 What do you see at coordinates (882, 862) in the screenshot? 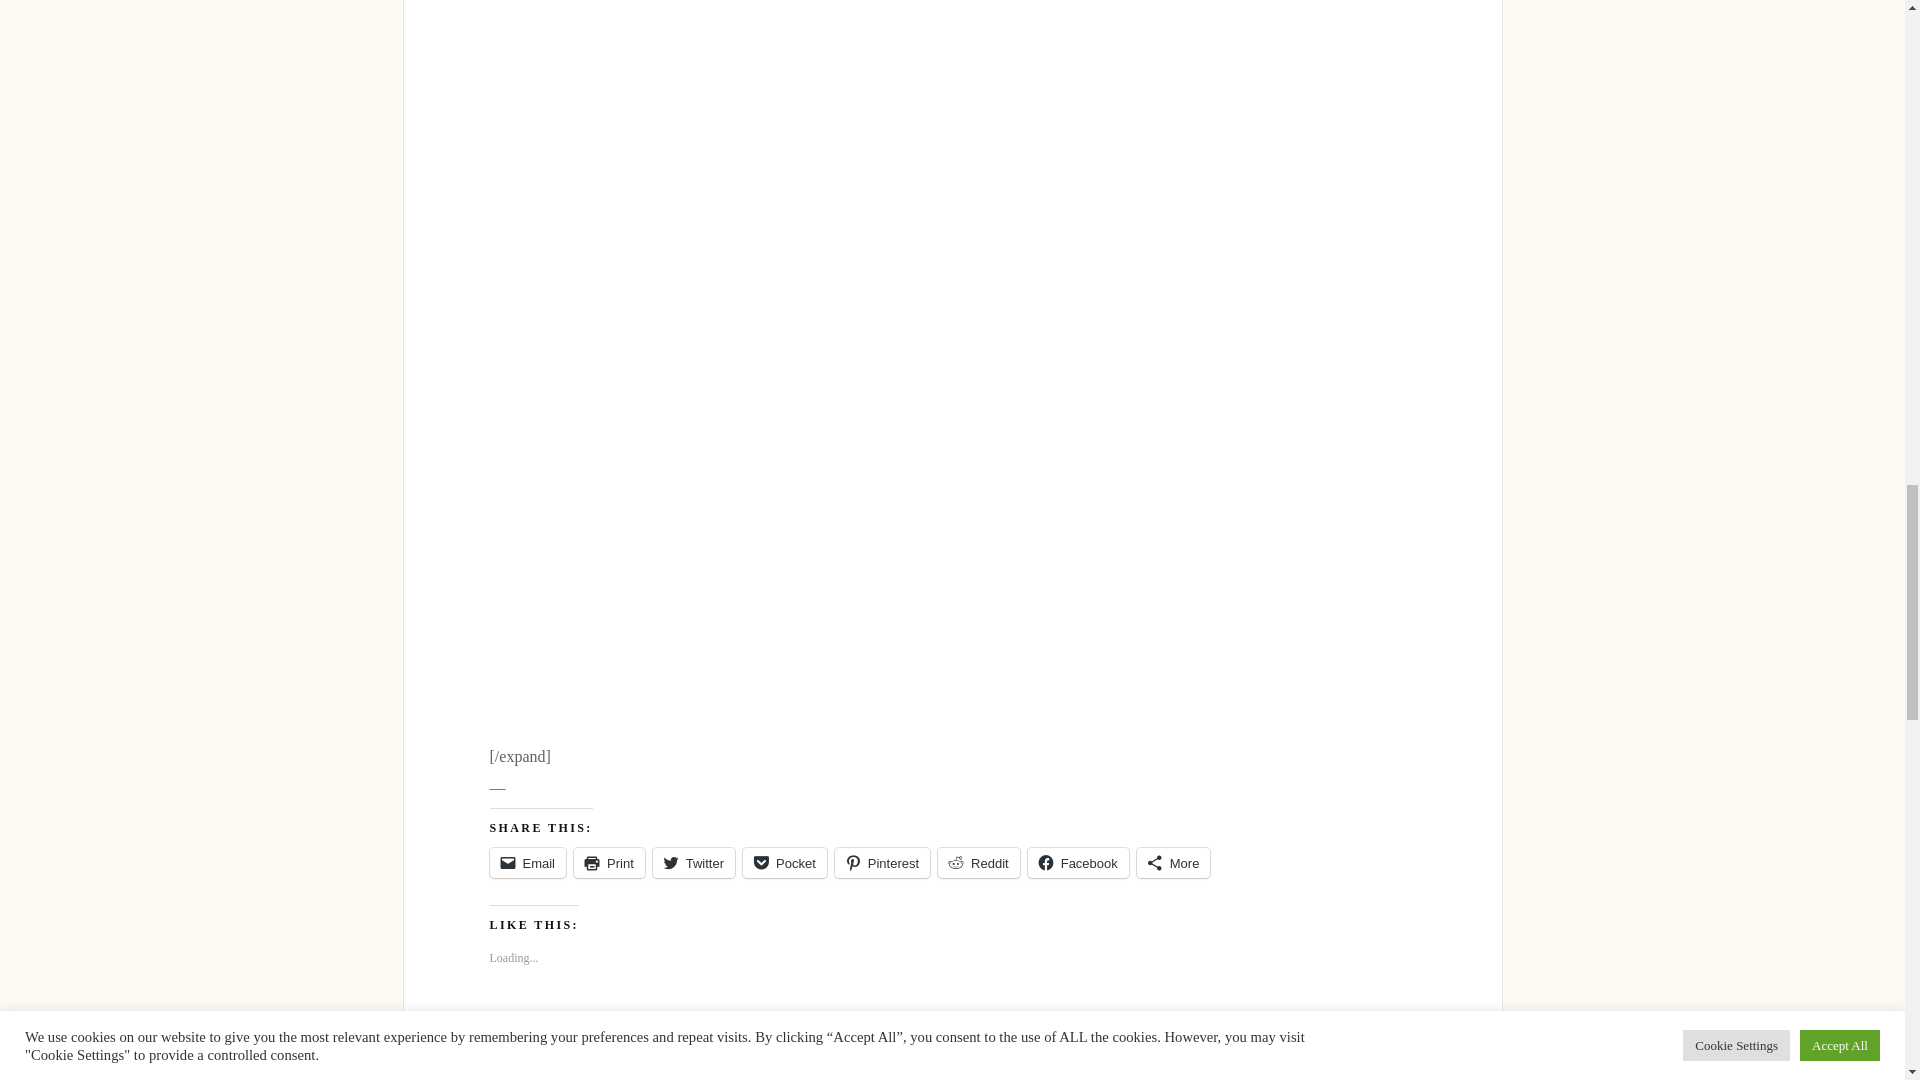
I see `Click to share on Pinterest` at bounding box center [882, 862].